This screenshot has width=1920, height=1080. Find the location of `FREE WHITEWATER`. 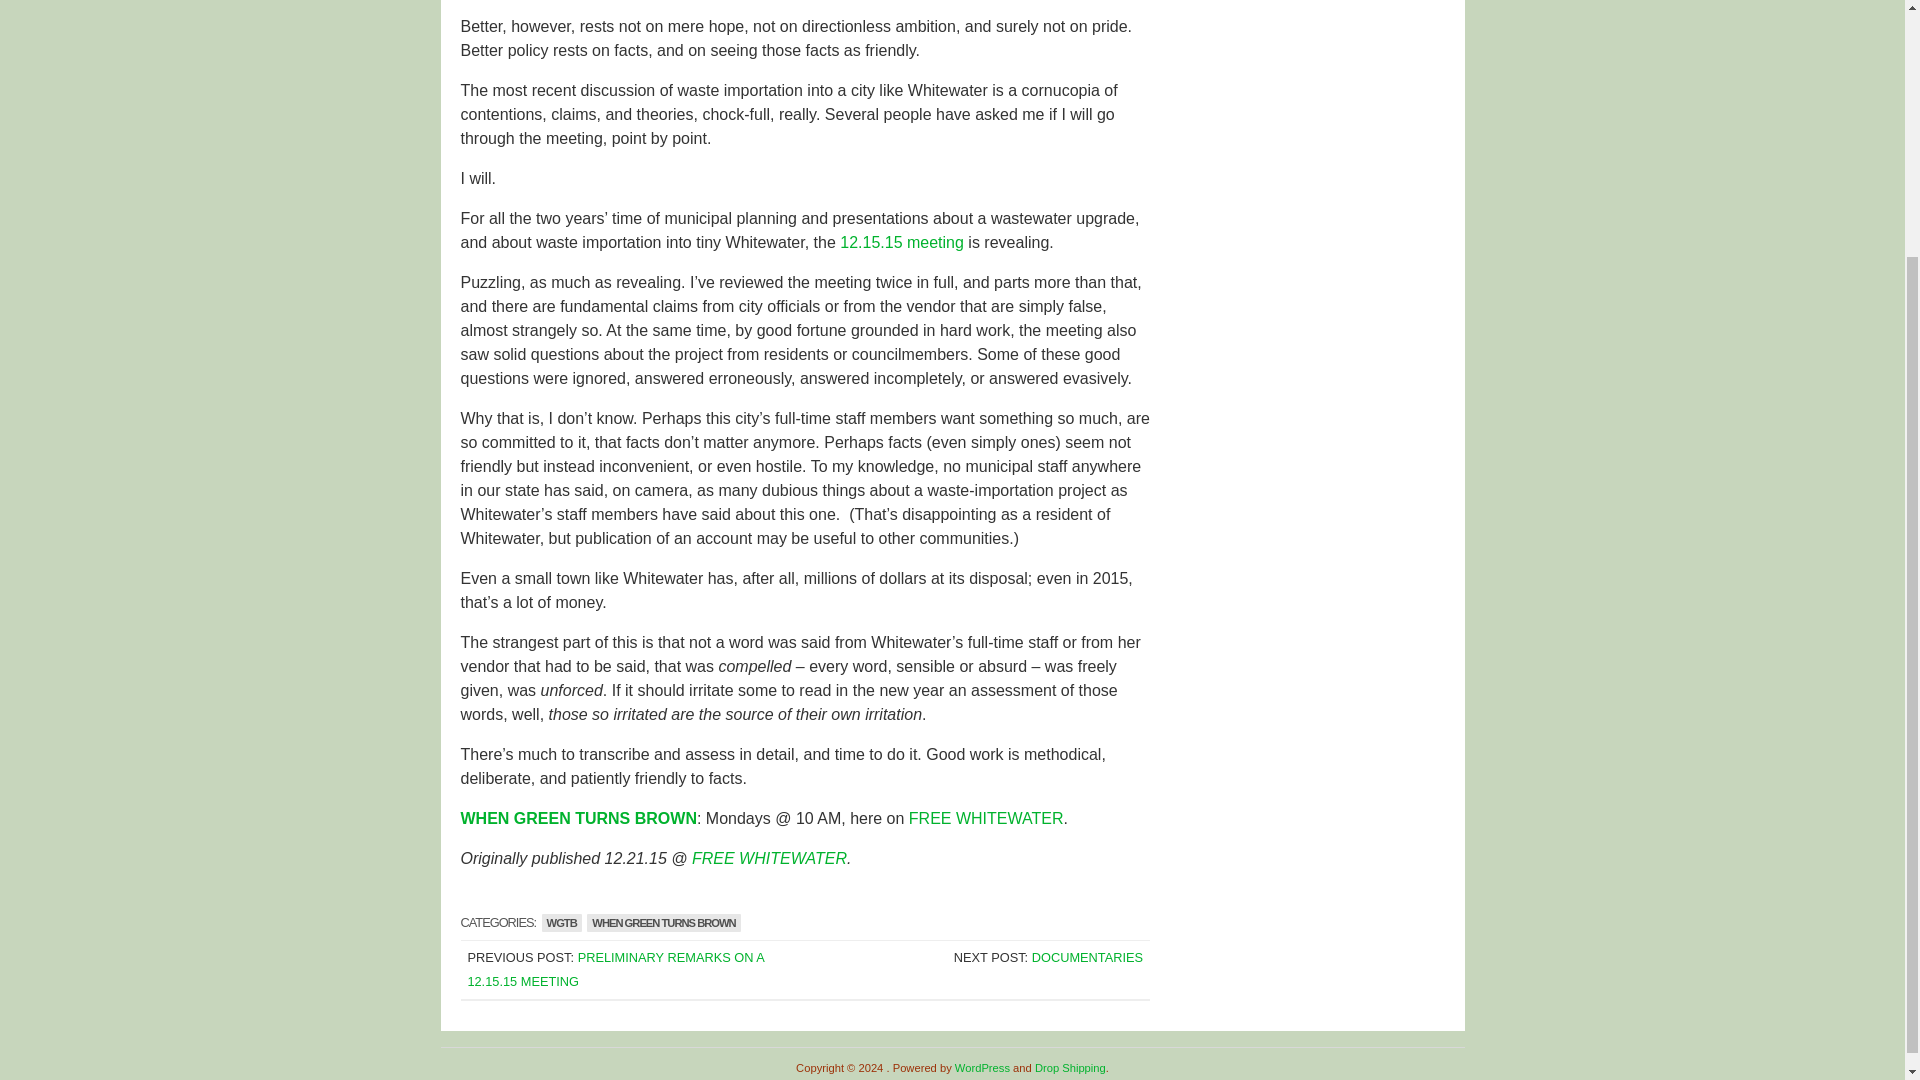

FREE WHITEWATER is located at coordinates (986, 818).